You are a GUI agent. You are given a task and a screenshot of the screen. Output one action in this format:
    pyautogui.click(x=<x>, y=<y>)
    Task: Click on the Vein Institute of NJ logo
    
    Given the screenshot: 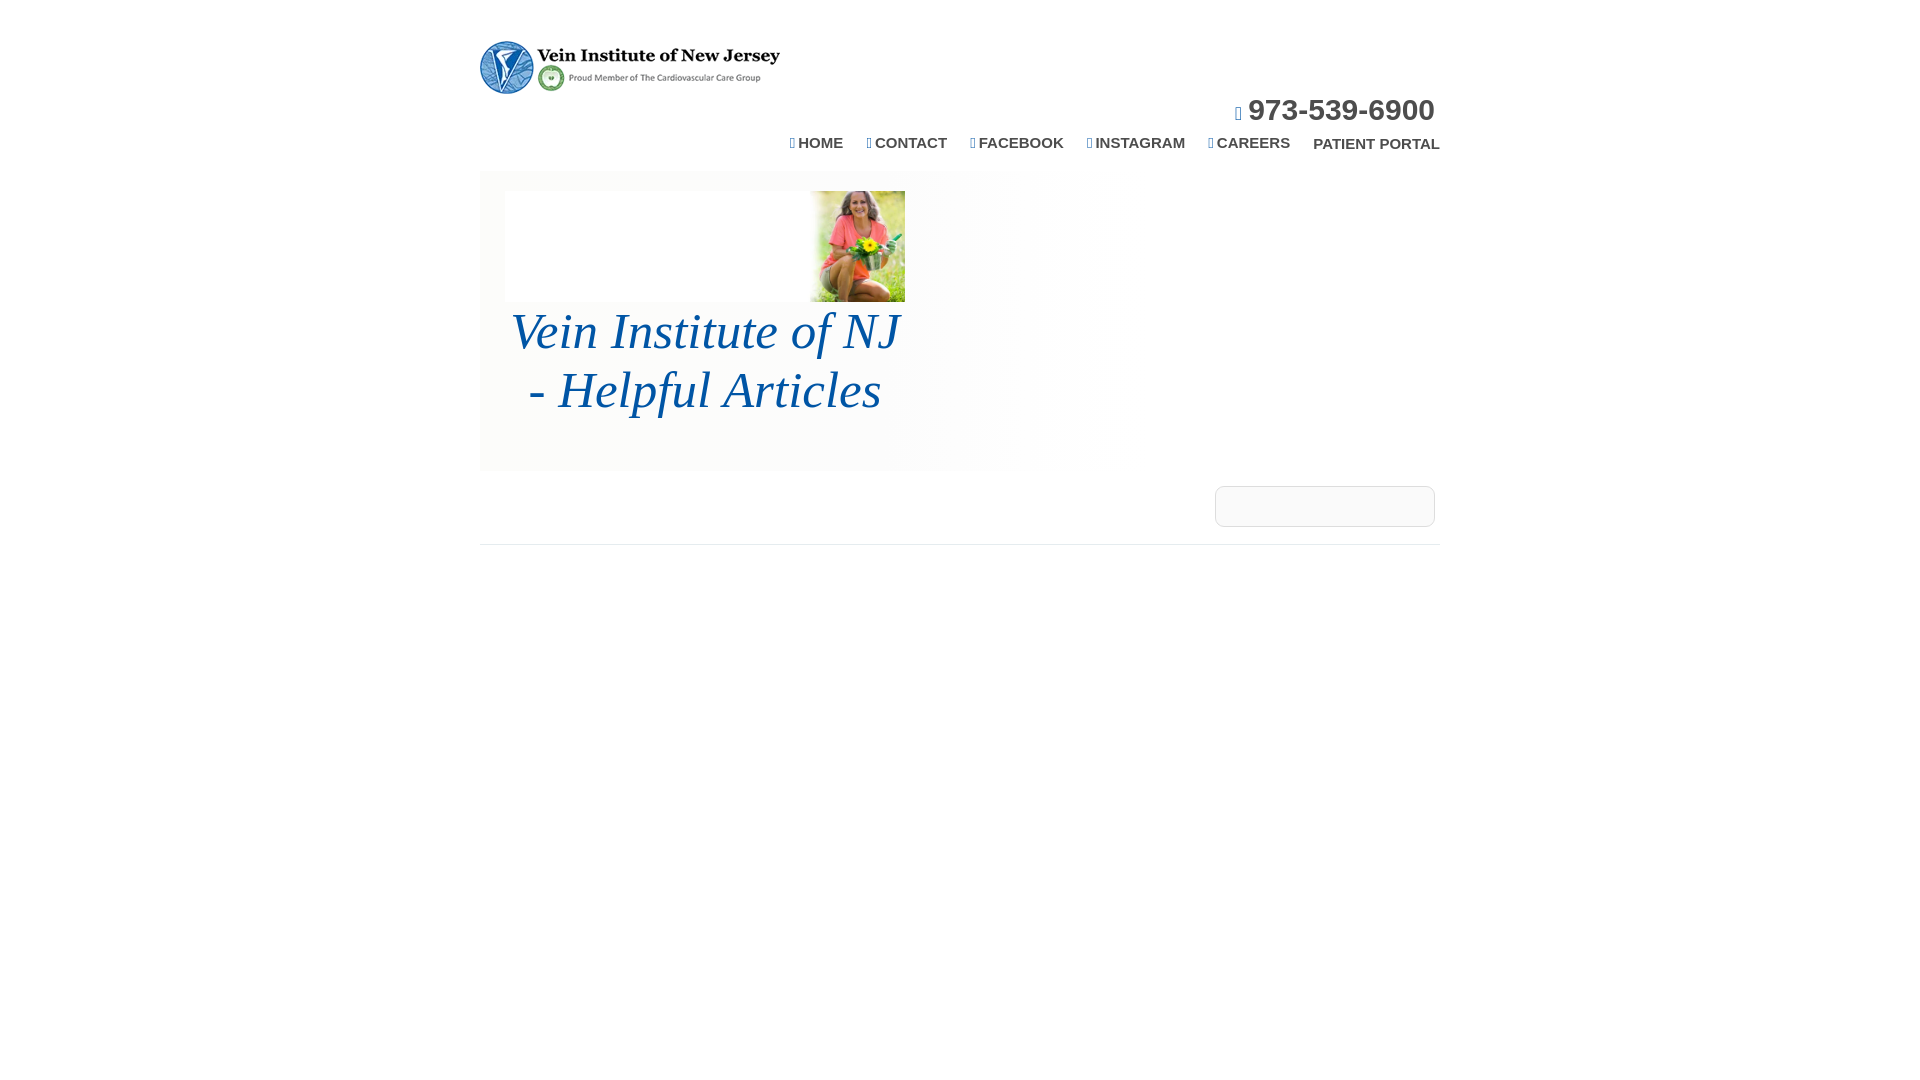 What is the action you would take?
    pyautogui.click(x=630, y=66)
    